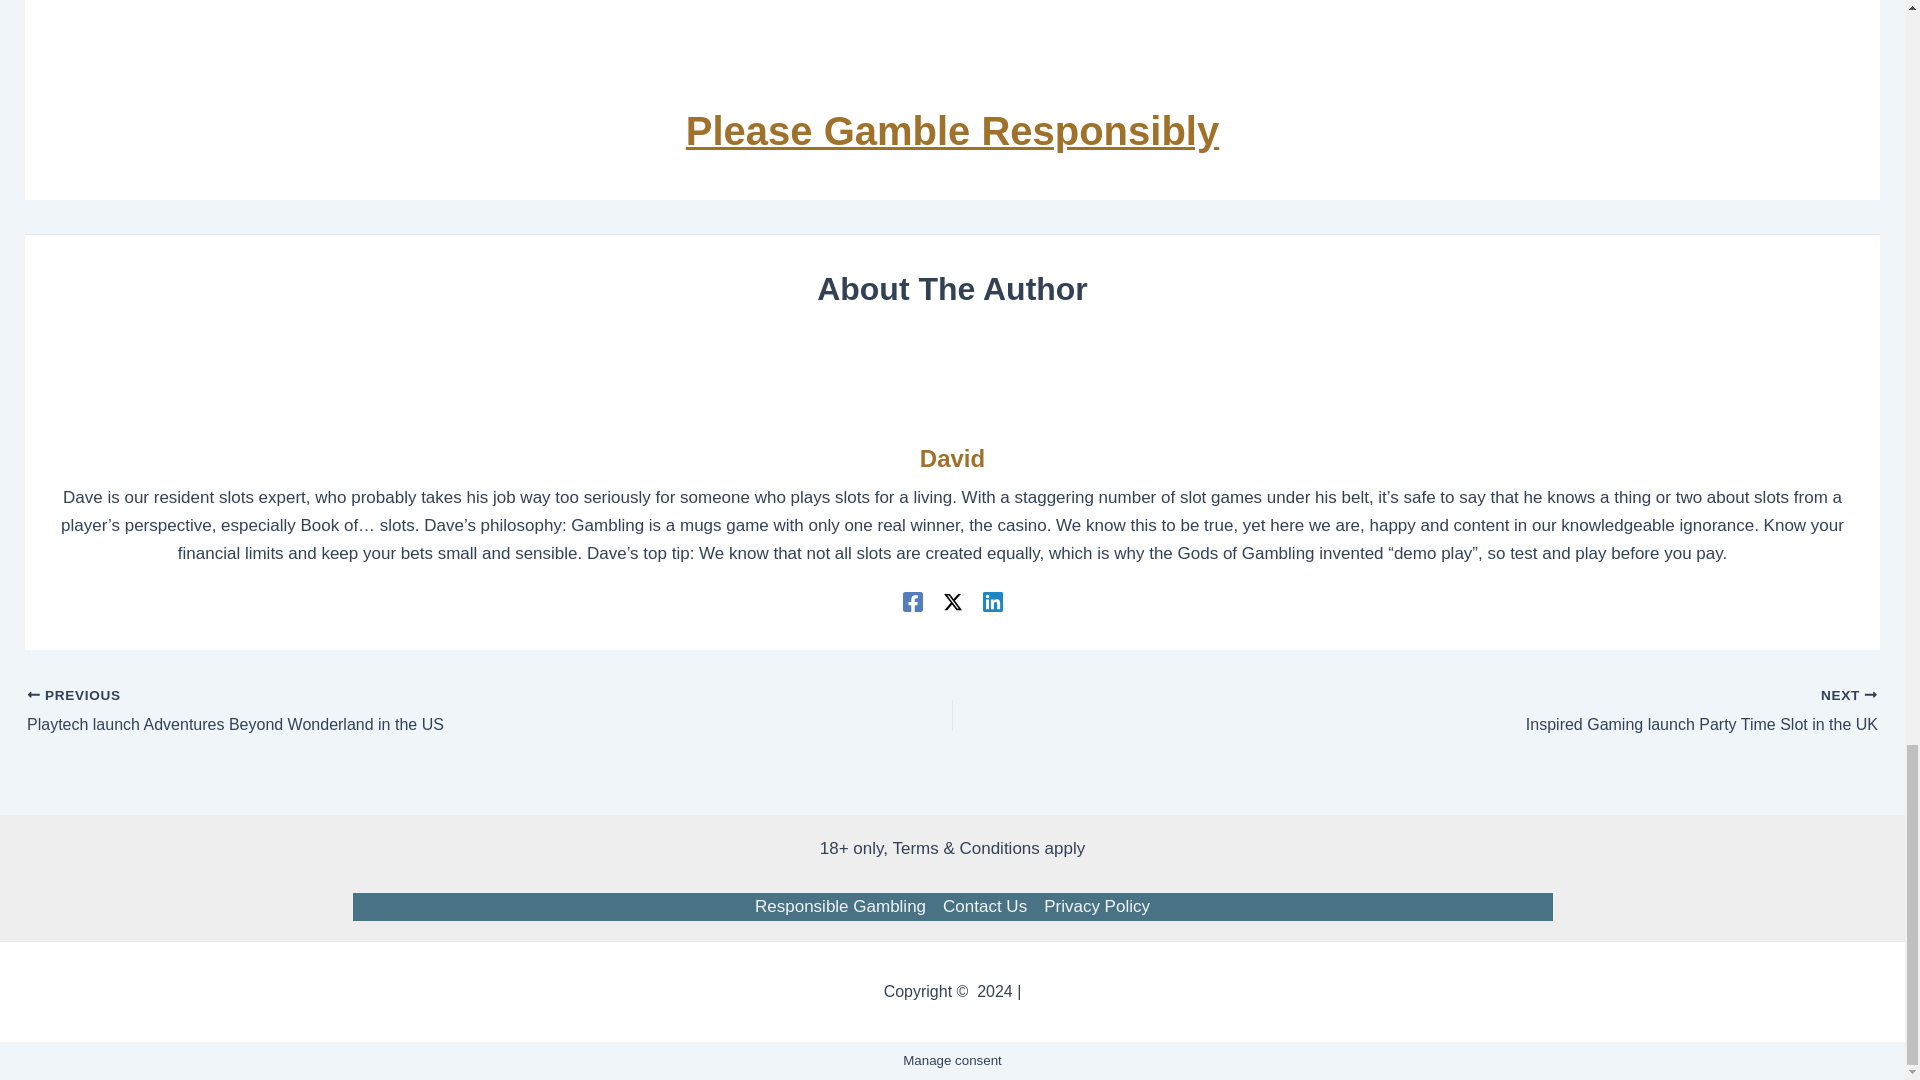  Describe the element at coordinates (1506, 711) in the screenshot. I see `Inspired Gaming launch Party Time Slot in the UK` at that location.